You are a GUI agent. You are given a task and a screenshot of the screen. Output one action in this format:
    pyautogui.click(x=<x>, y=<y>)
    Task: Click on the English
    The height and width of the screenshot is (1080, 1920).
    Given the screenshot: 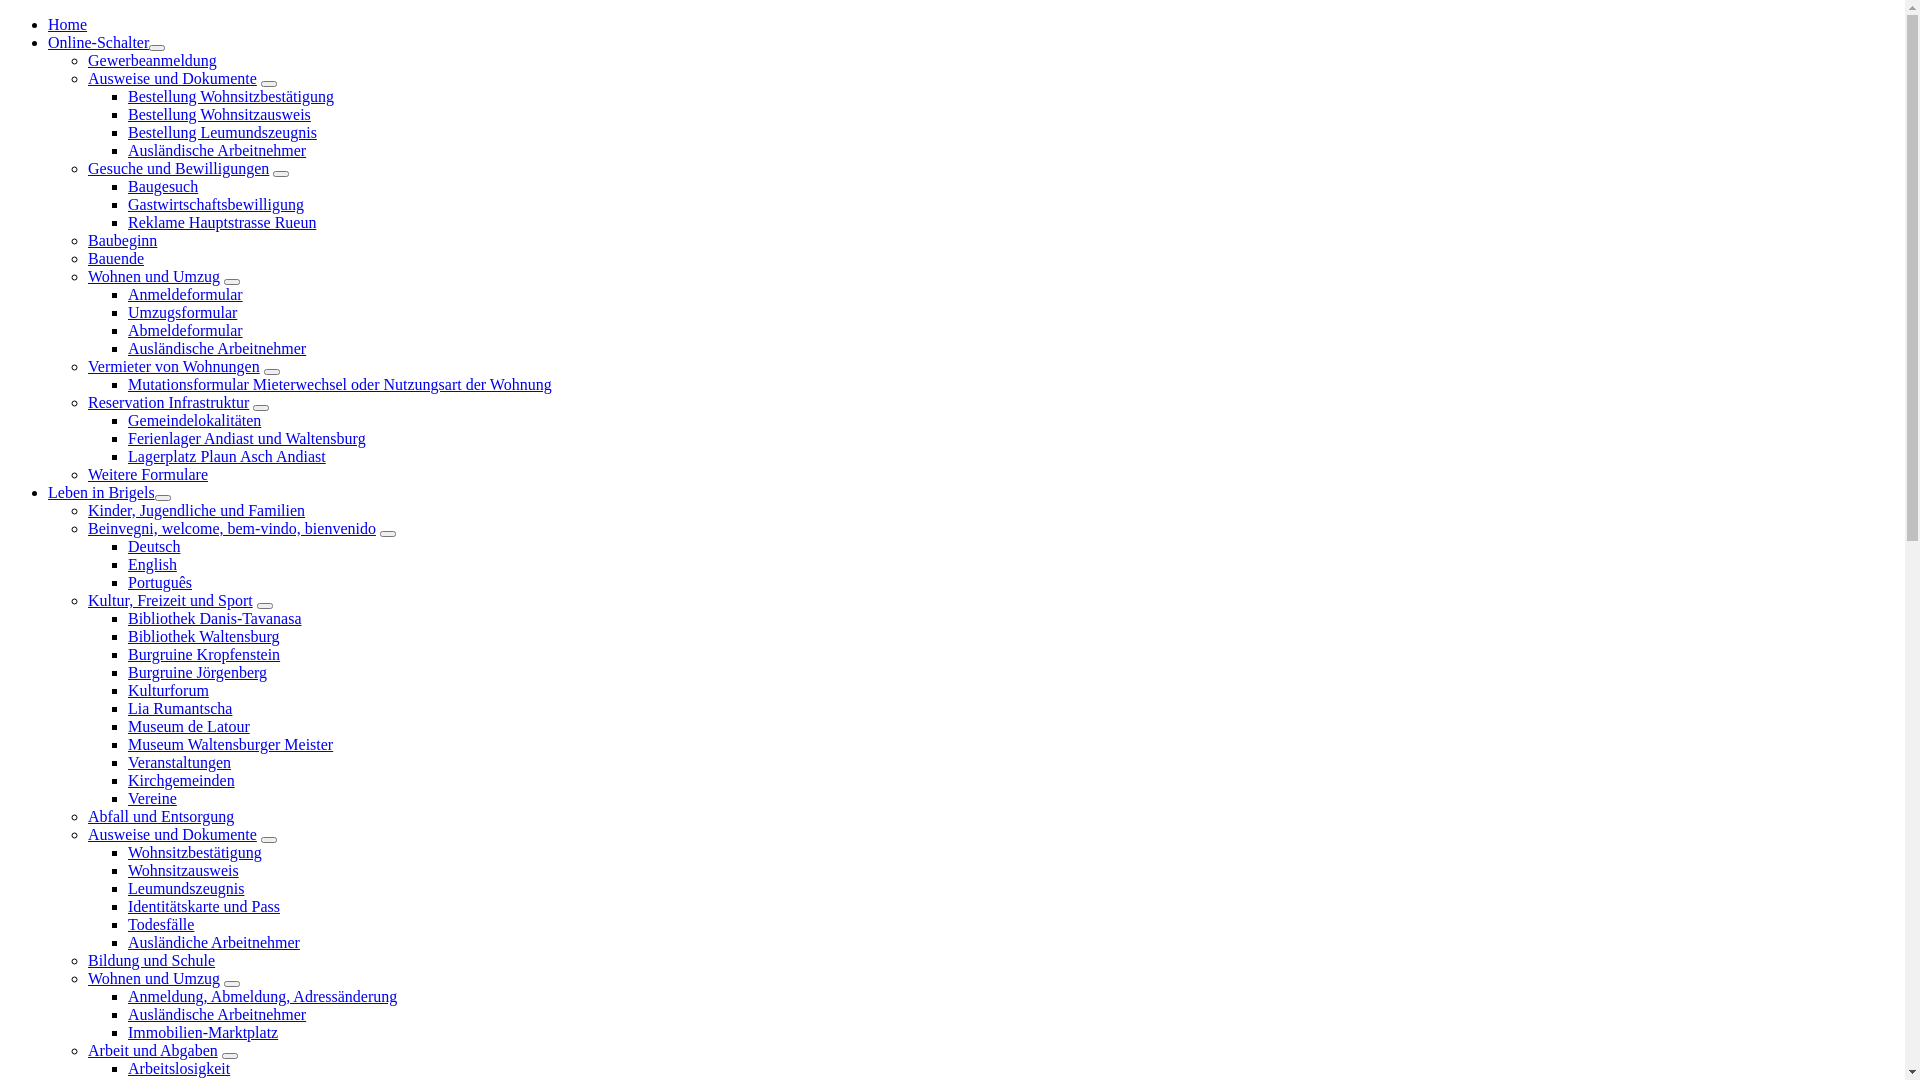 What is the action you would take?
    pyautogui.click(x=152, y=564)
    